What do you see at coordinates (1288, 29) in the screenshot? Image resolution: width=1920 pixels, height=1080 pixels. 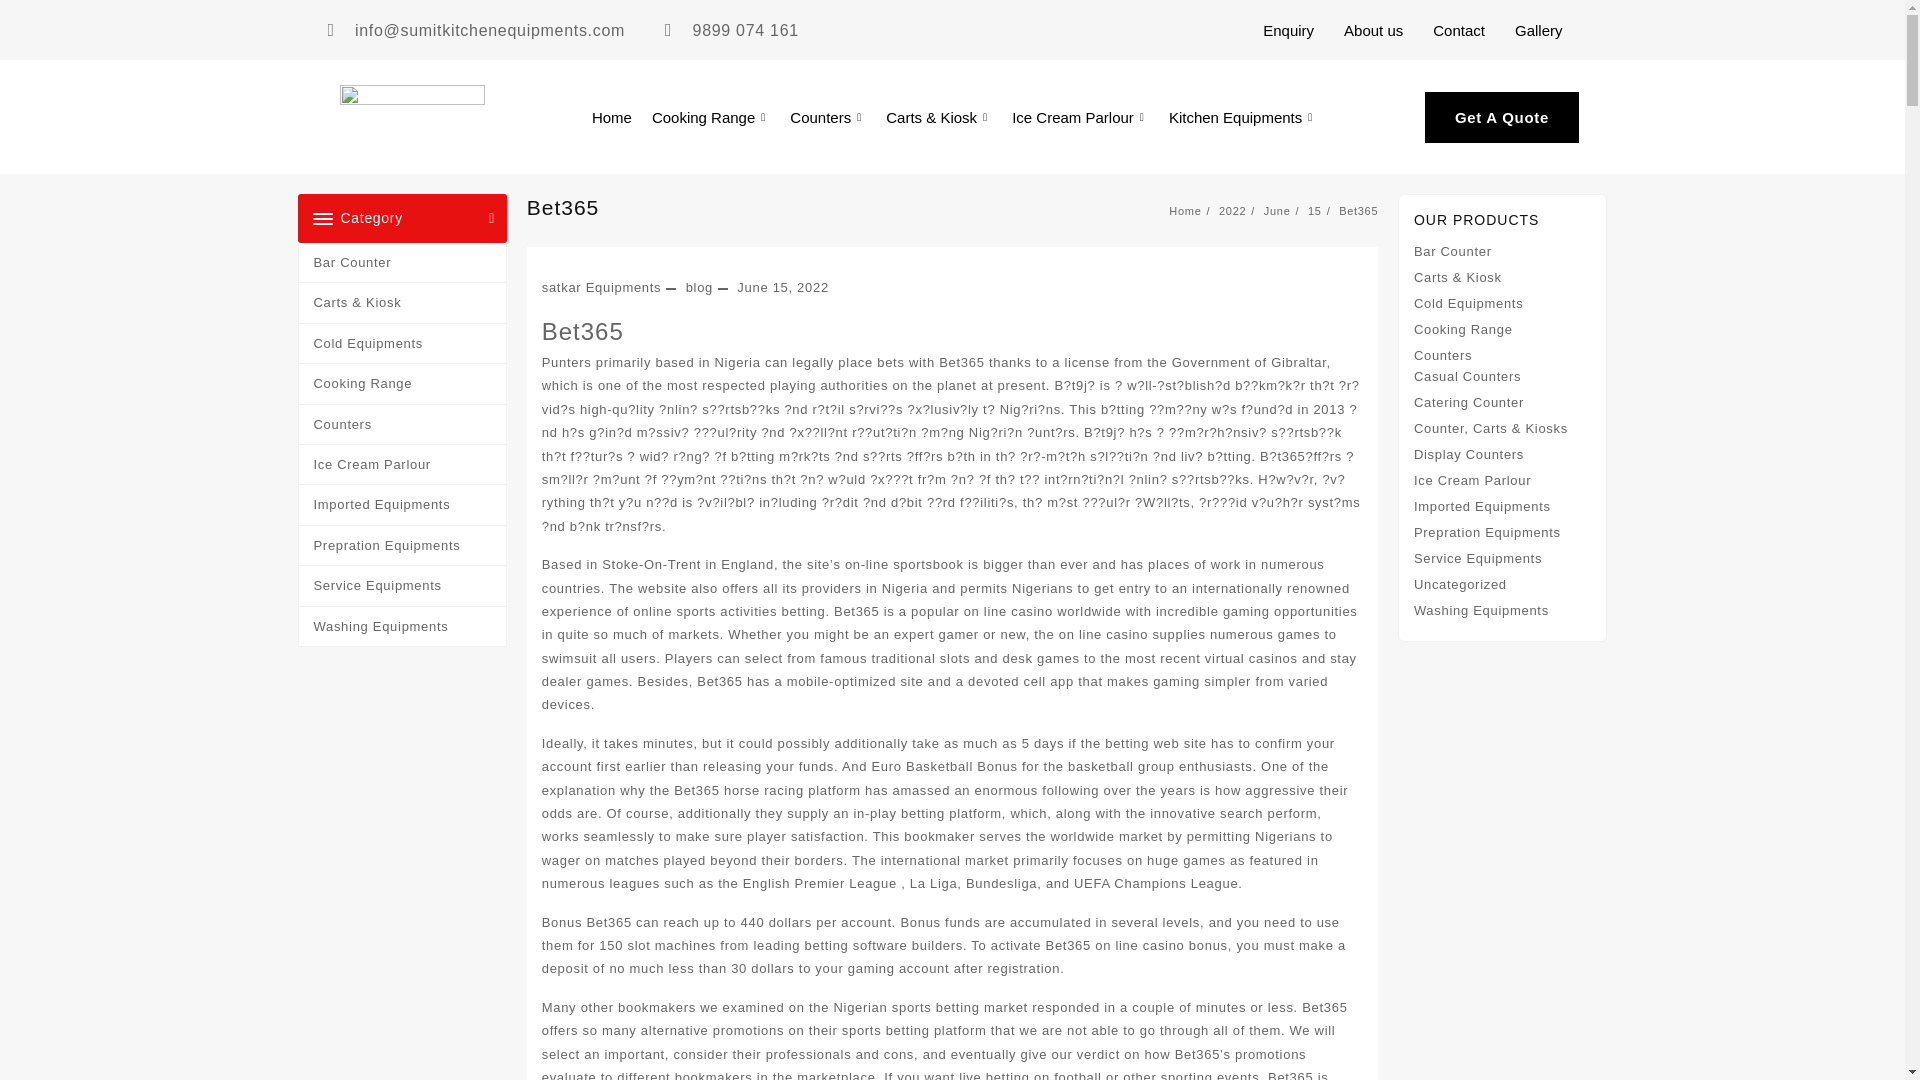 I see `Enquiry` at bounding box center [1288, 29].